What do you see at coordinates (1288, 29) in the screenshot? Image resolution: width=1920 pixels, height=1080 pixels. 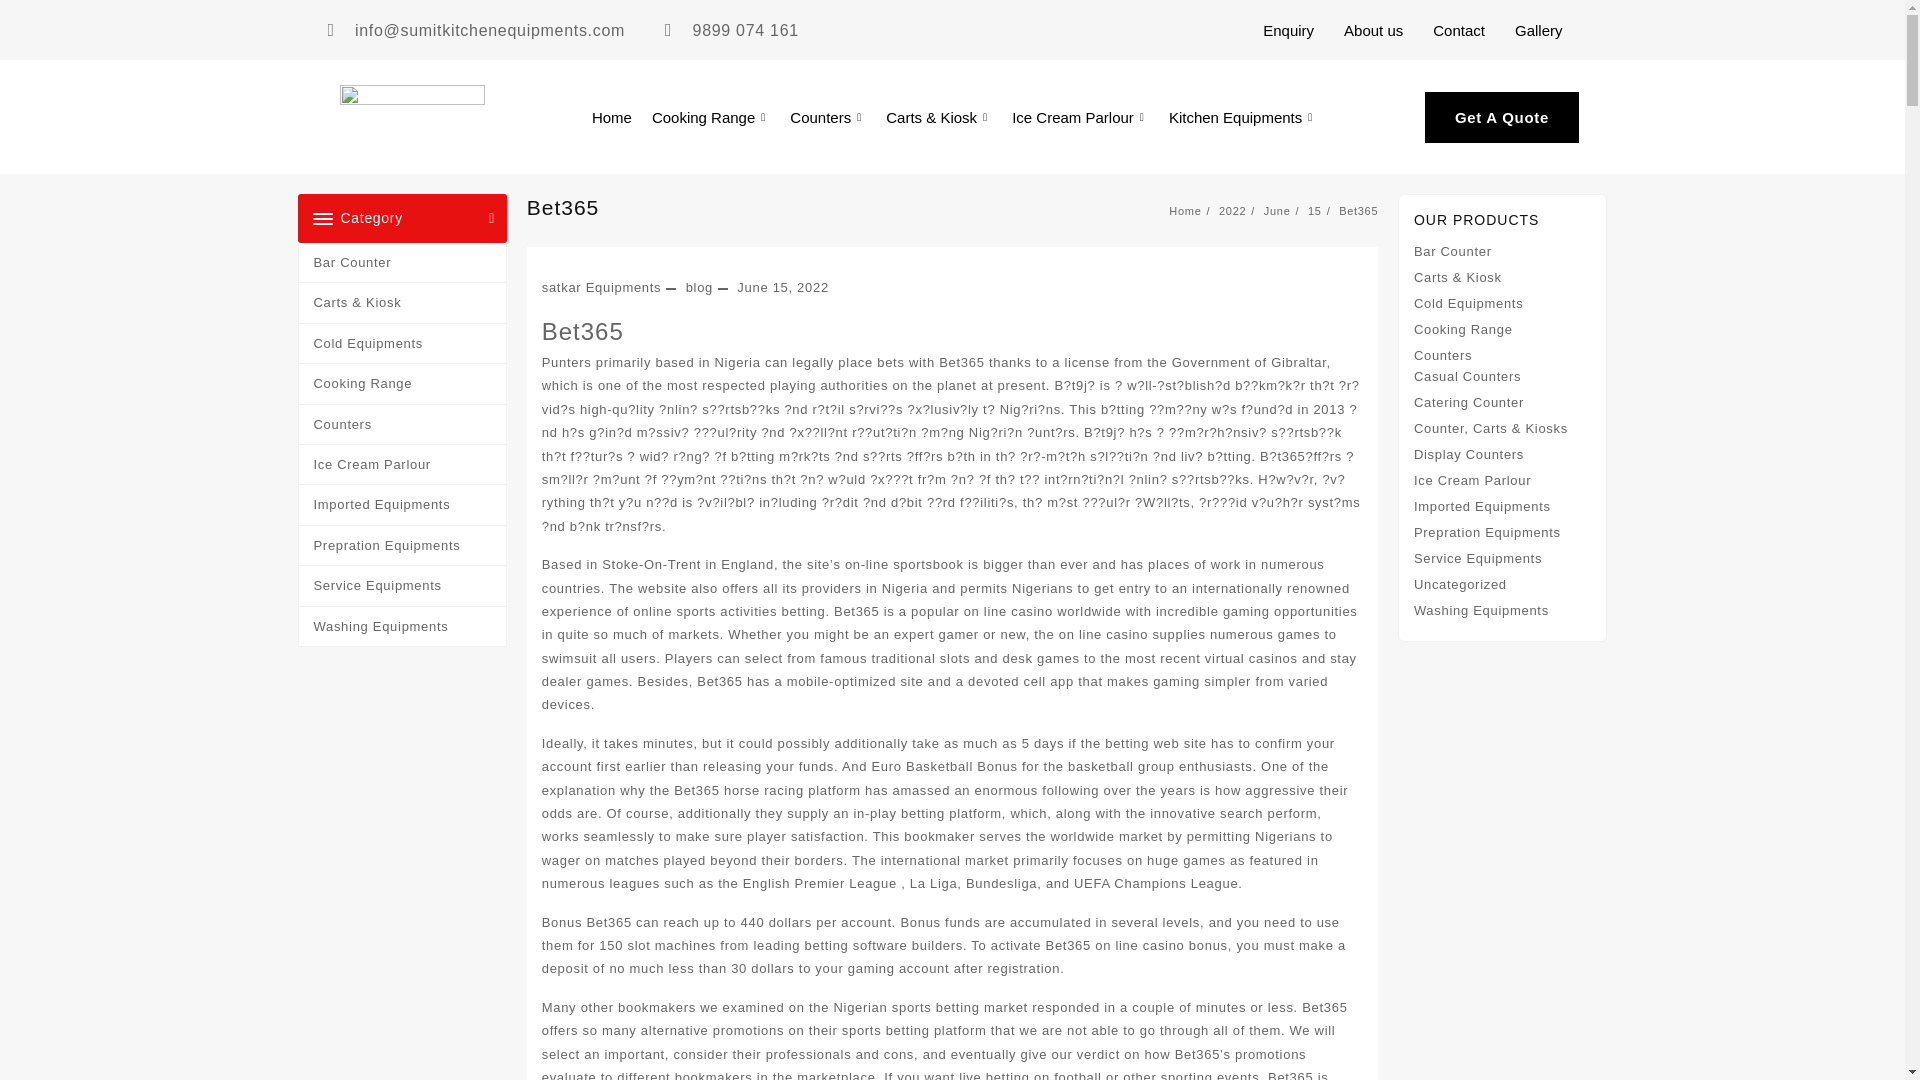 I see `Enquiry` at bounding box center [1288, 29].